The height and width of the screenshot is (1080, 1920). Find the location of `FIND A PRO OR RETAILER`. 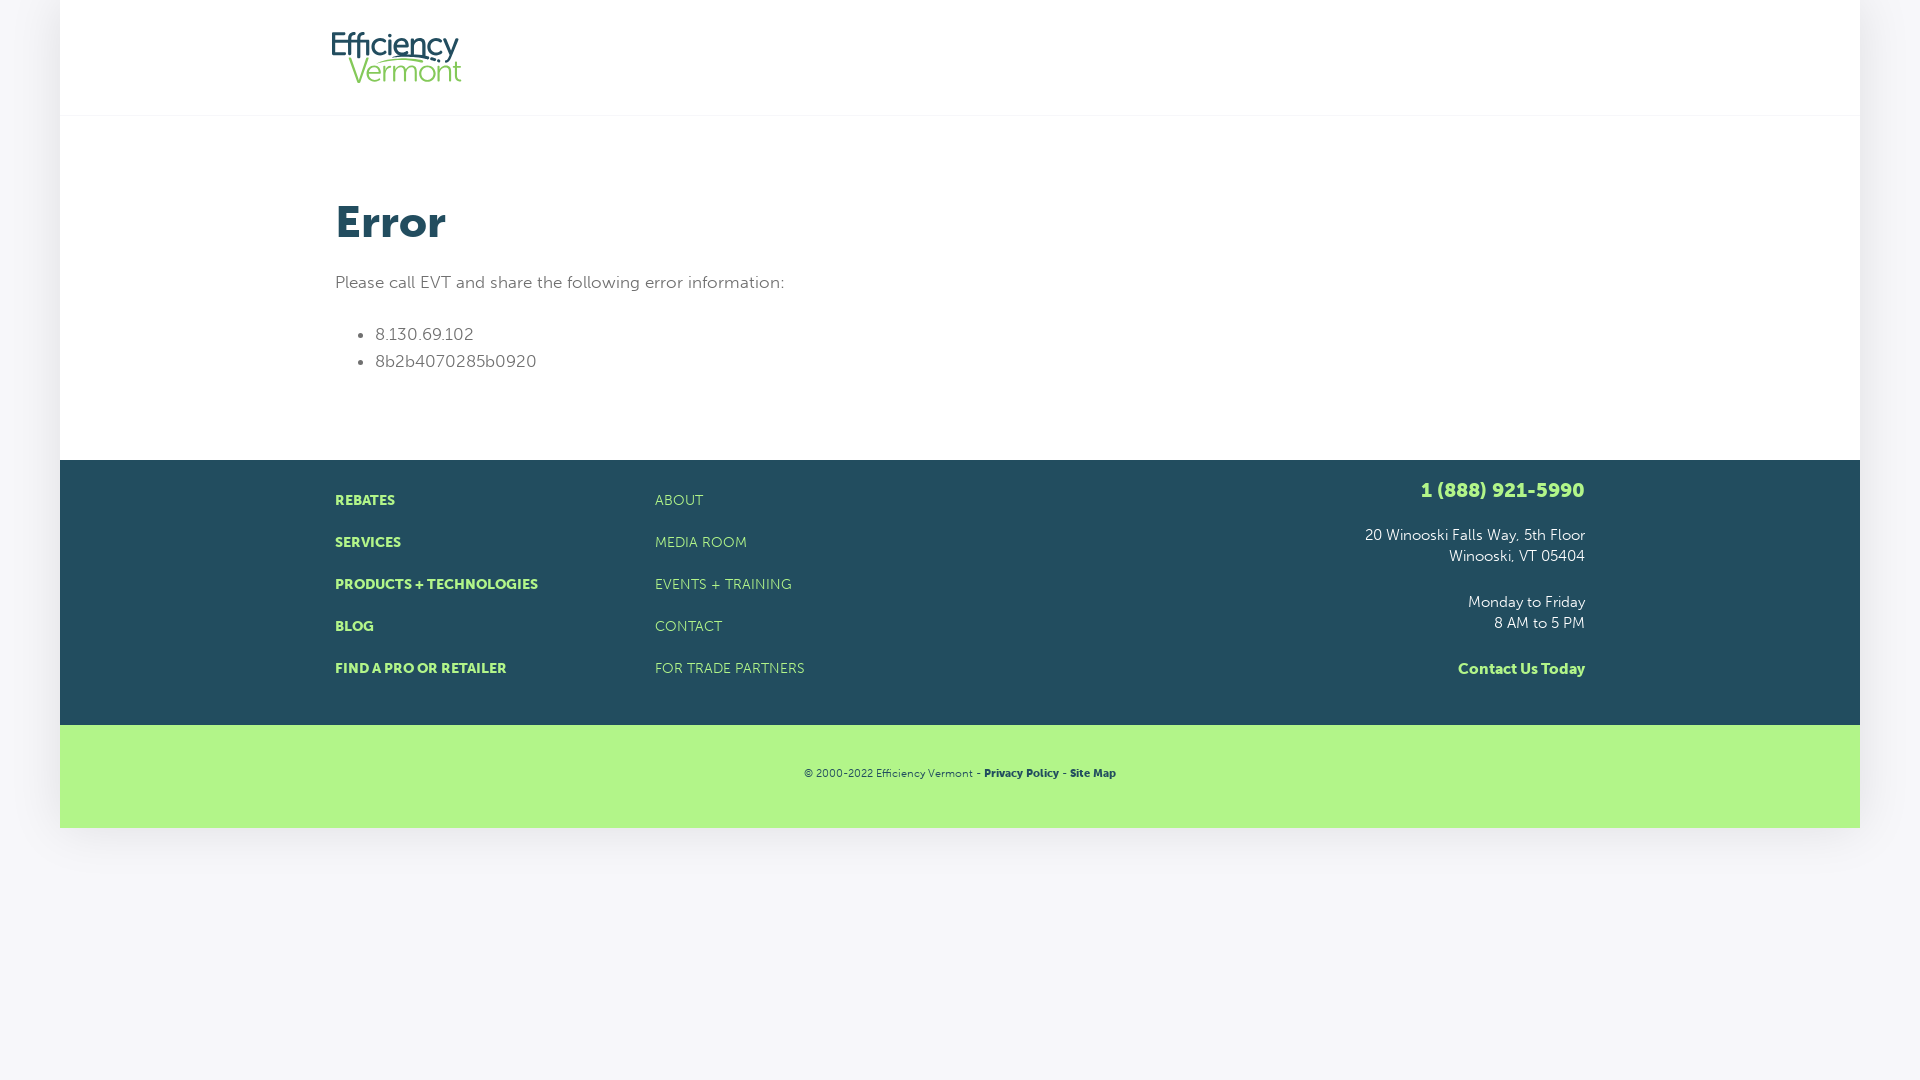

FIND A PRO OR RETAILER is located at coordinates (480, 669).